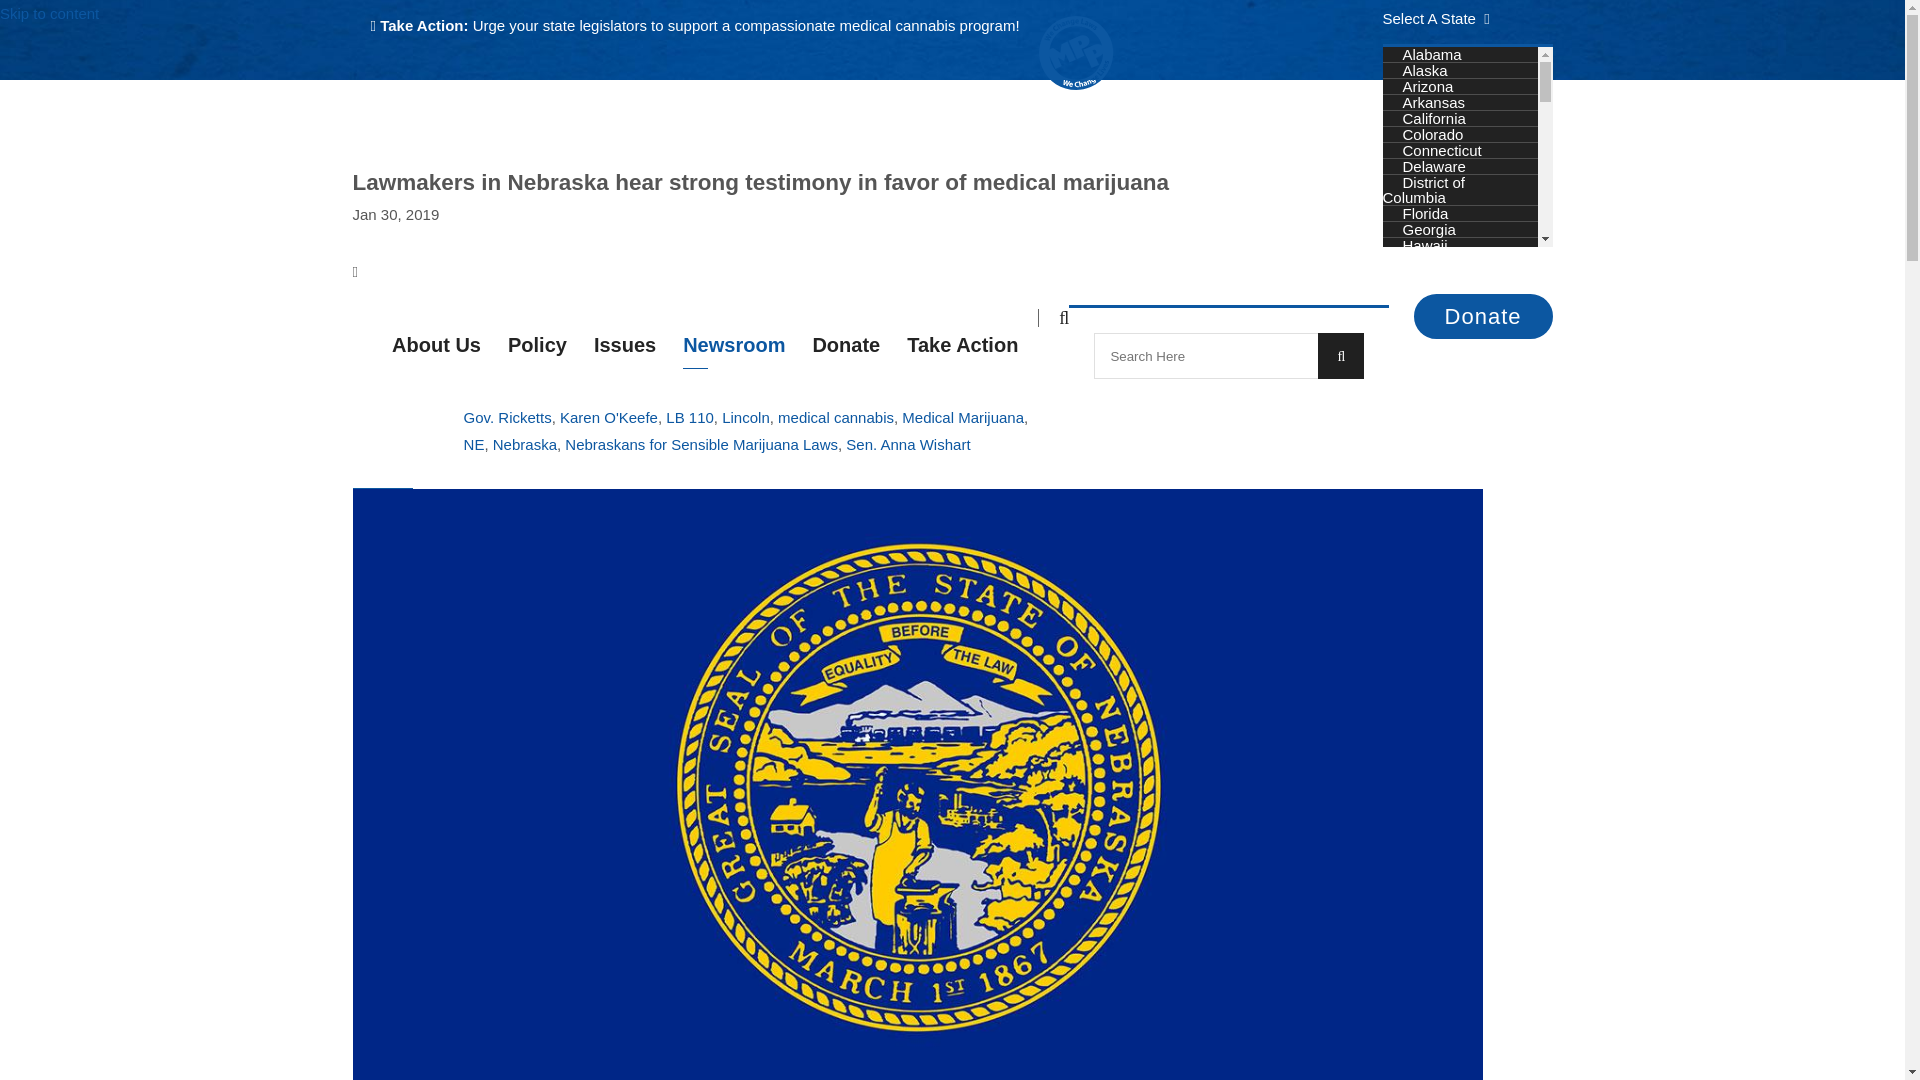  What do you see at coordinates (1433, 118) in the screenshot?
I see `California` at bounding box center [1433, 118].